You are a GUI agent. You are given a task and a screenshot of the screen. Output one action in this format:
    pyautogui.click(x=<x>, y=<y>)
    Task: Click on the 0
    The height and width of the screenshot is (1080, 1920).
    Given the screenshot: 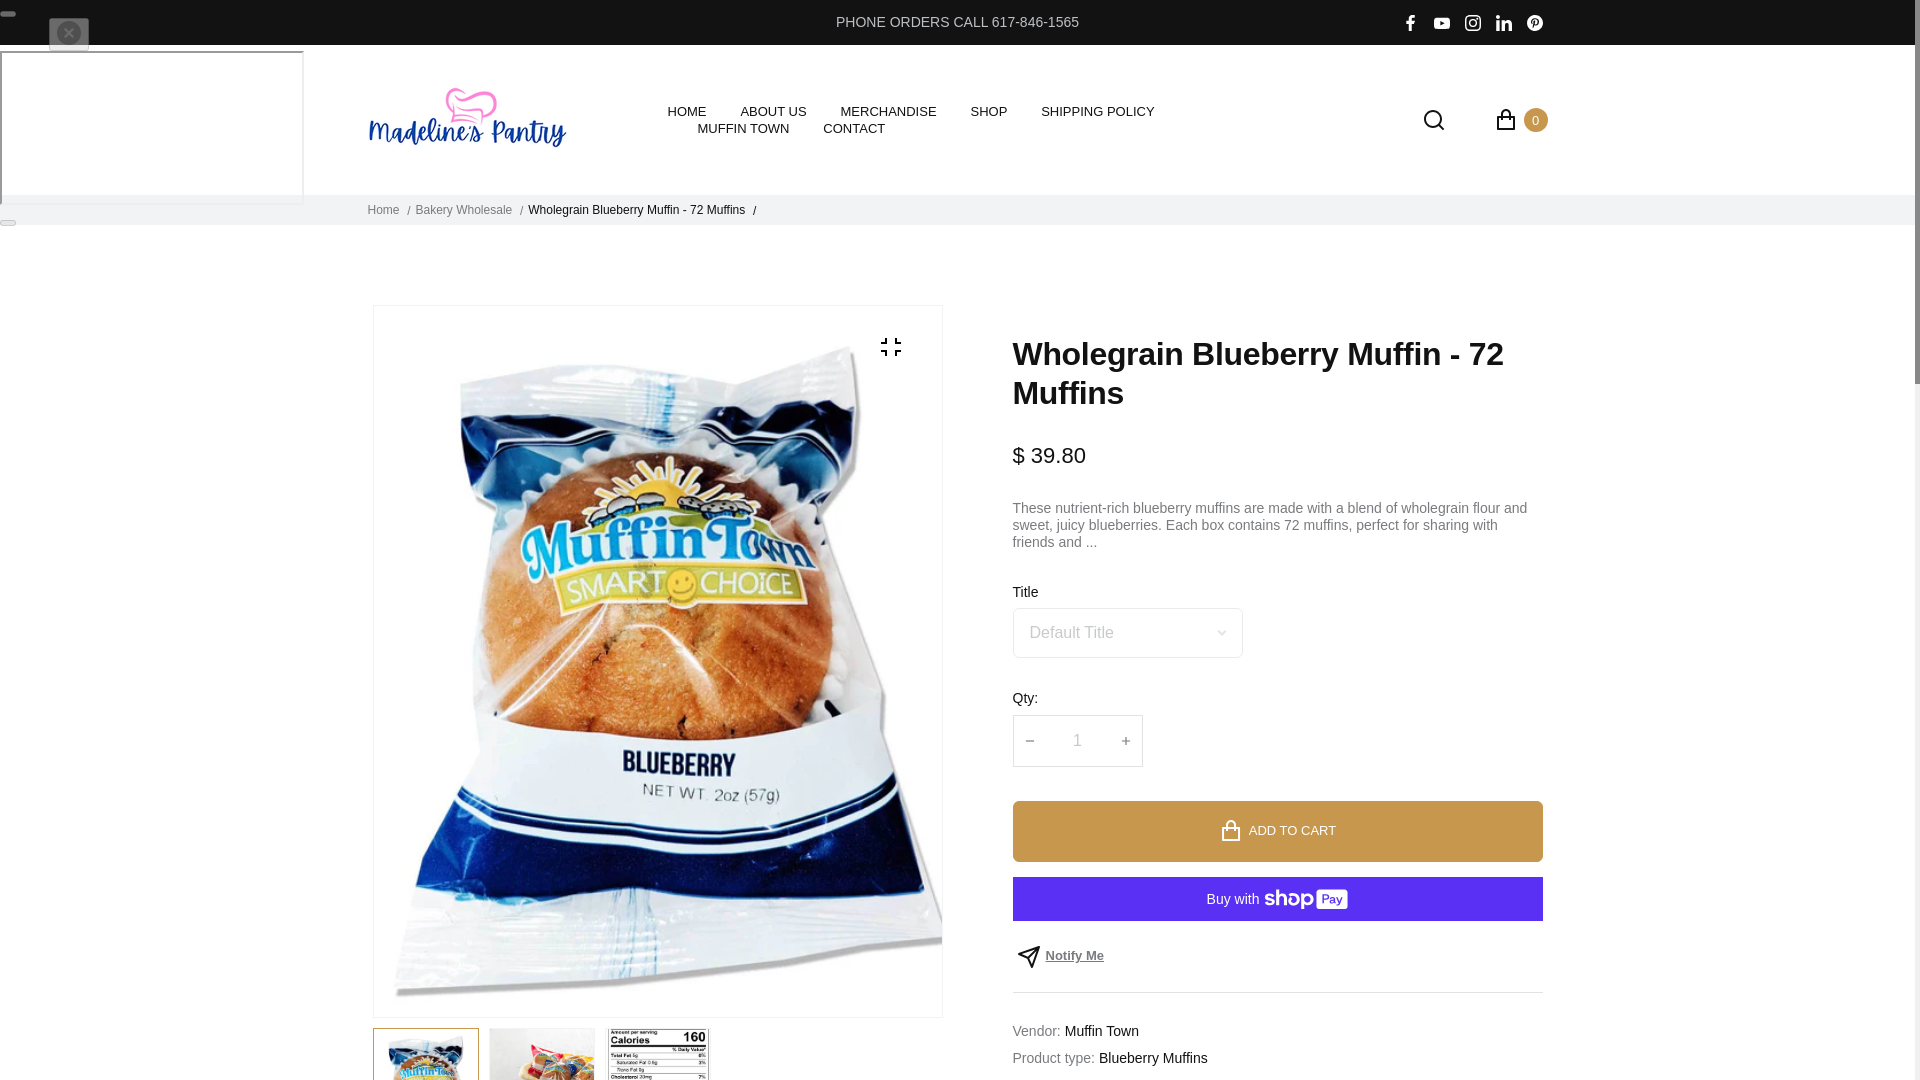 What is the action you would take?
    pyautogui.click(x=1520, y=120)
    